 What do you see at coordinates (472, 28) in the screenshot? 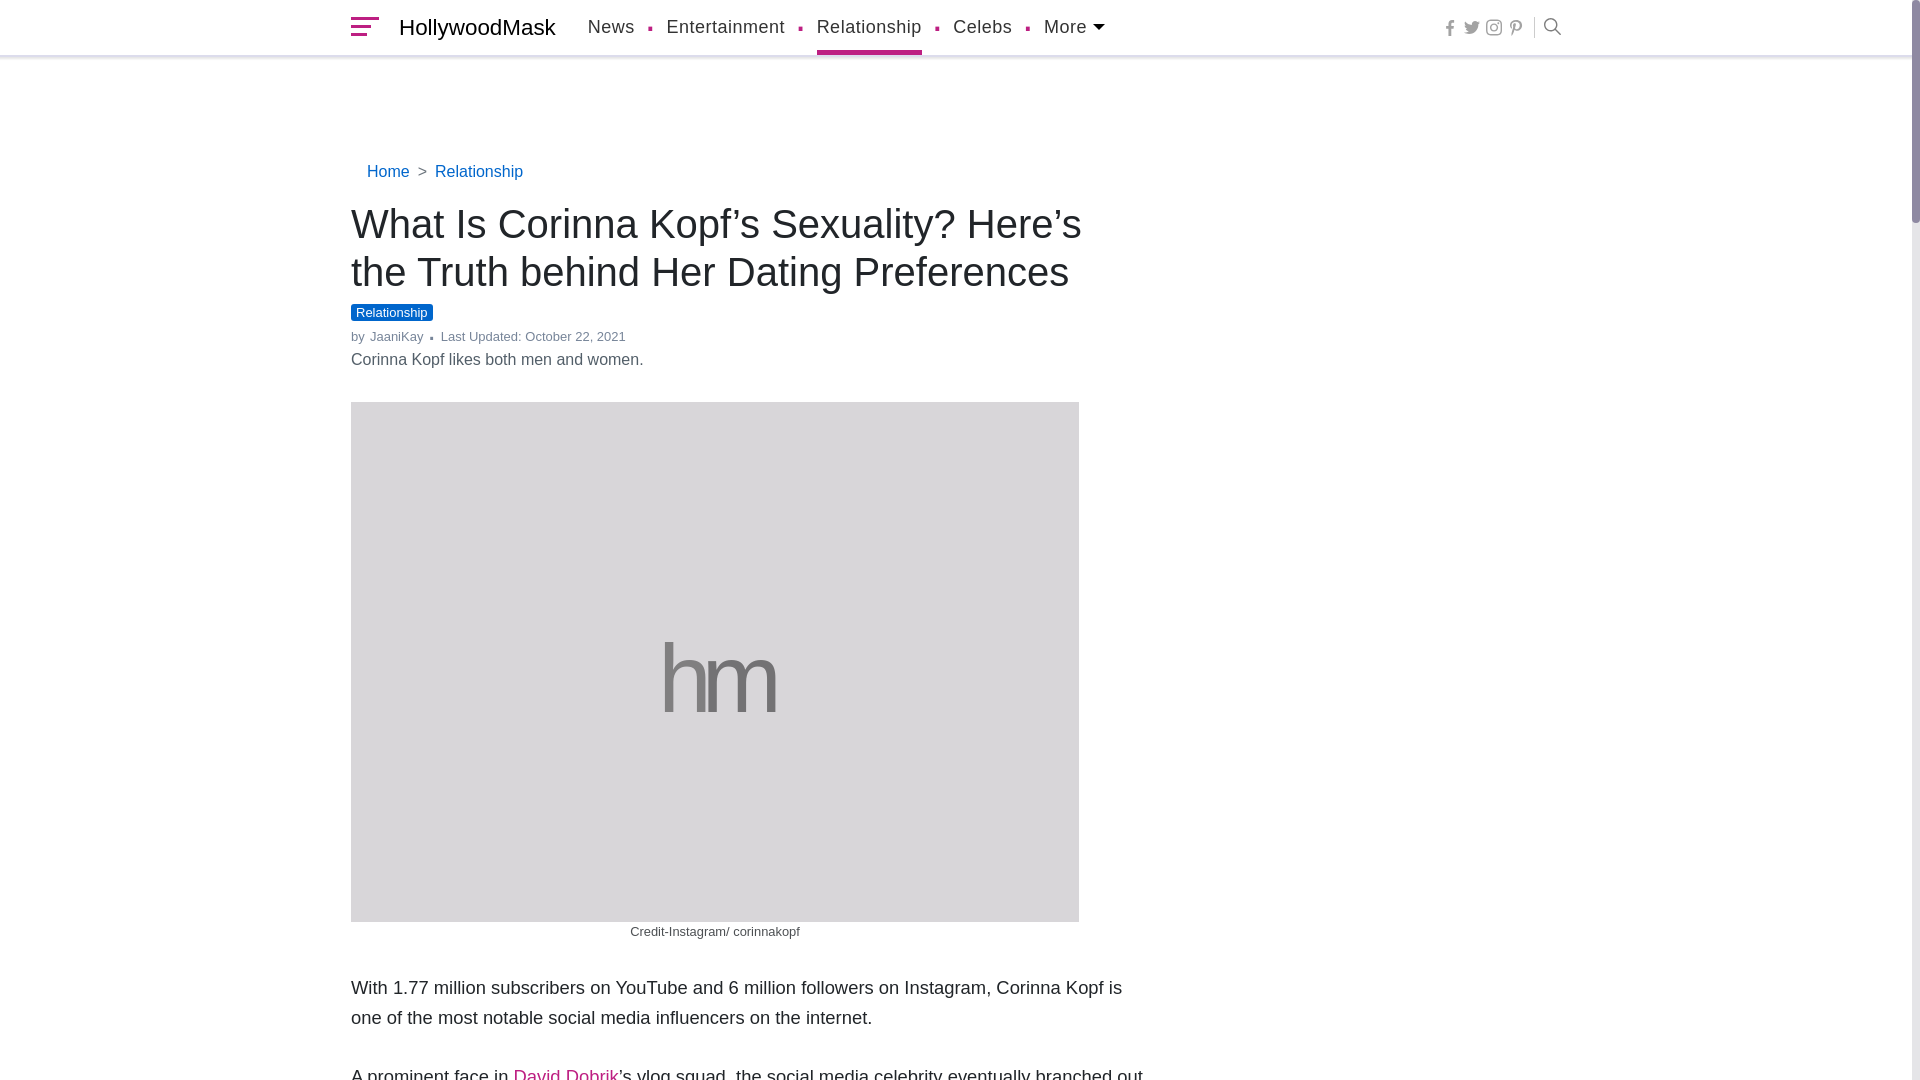
I see `HollywoodMask` at bounding box center [472, 28].